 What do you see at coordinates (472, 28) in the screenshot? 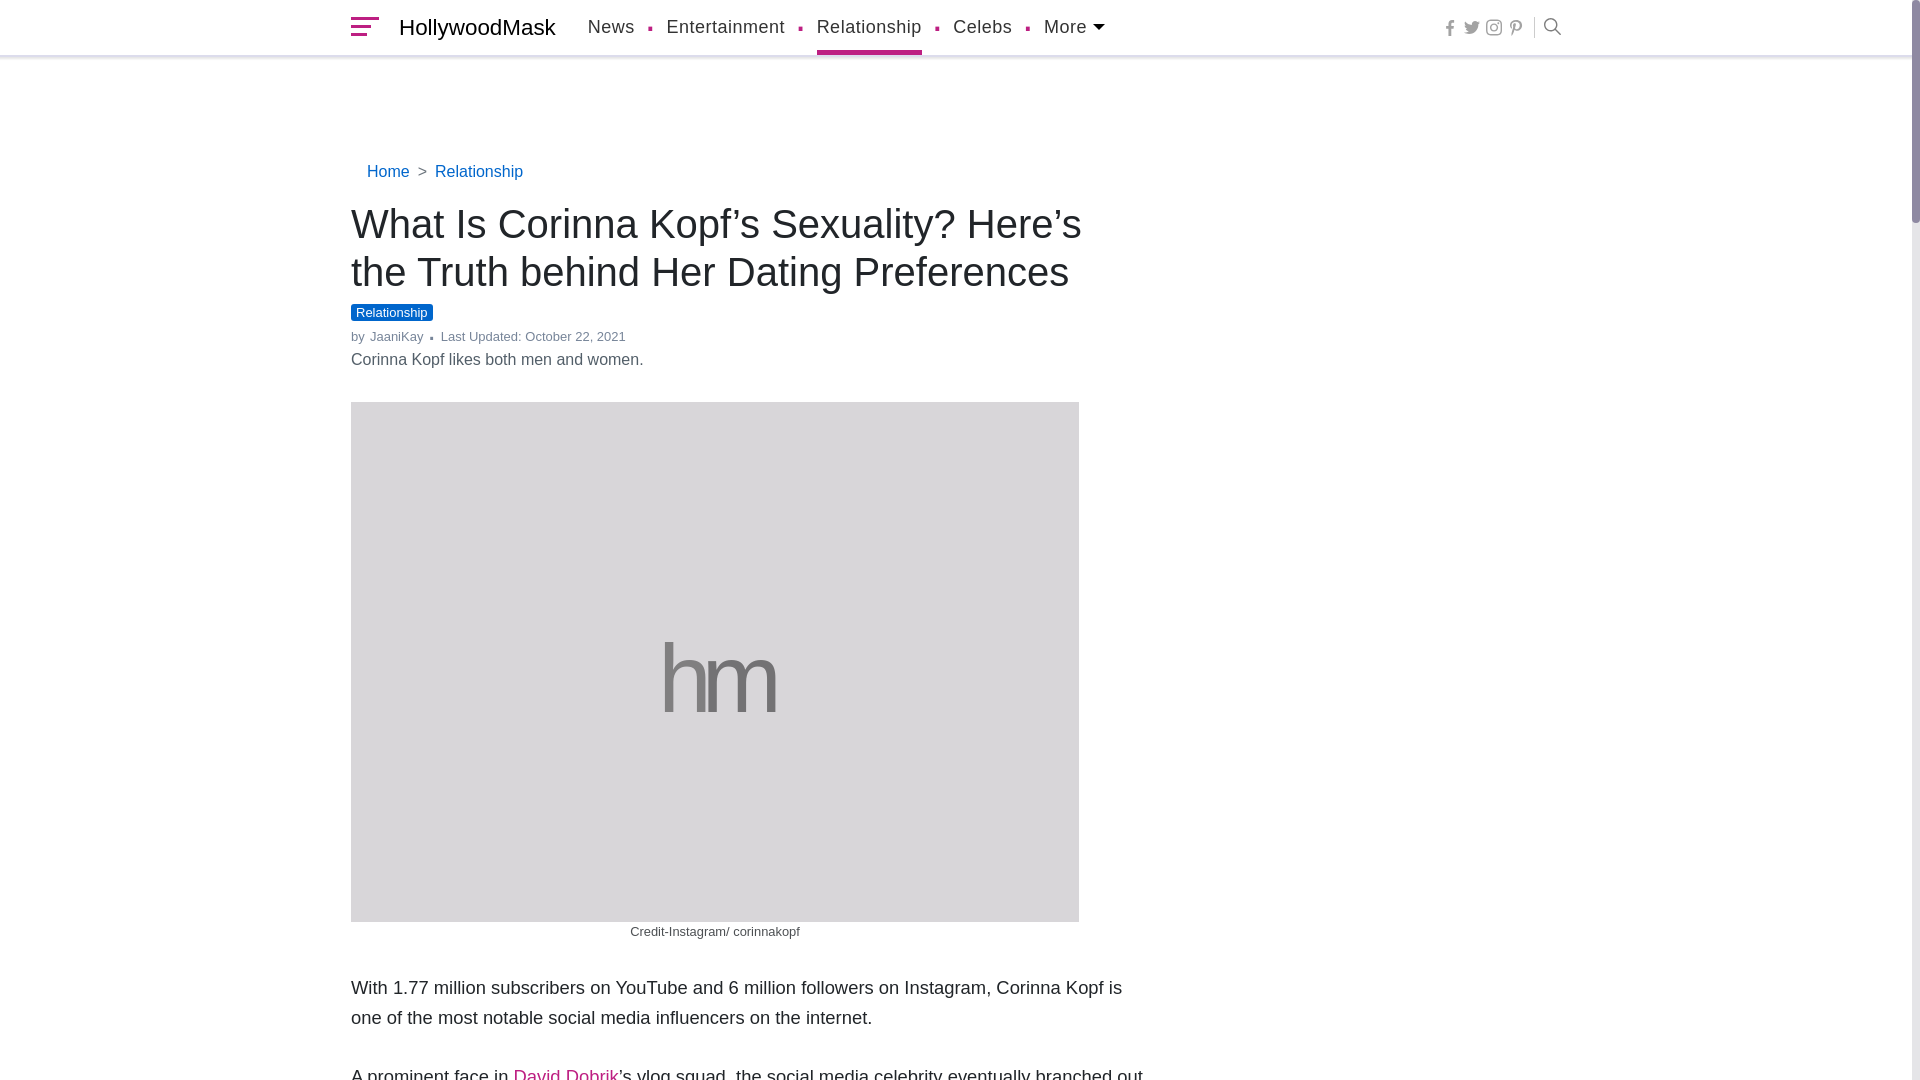
I see `HollywoodMask` at bounding box center [472, 28].